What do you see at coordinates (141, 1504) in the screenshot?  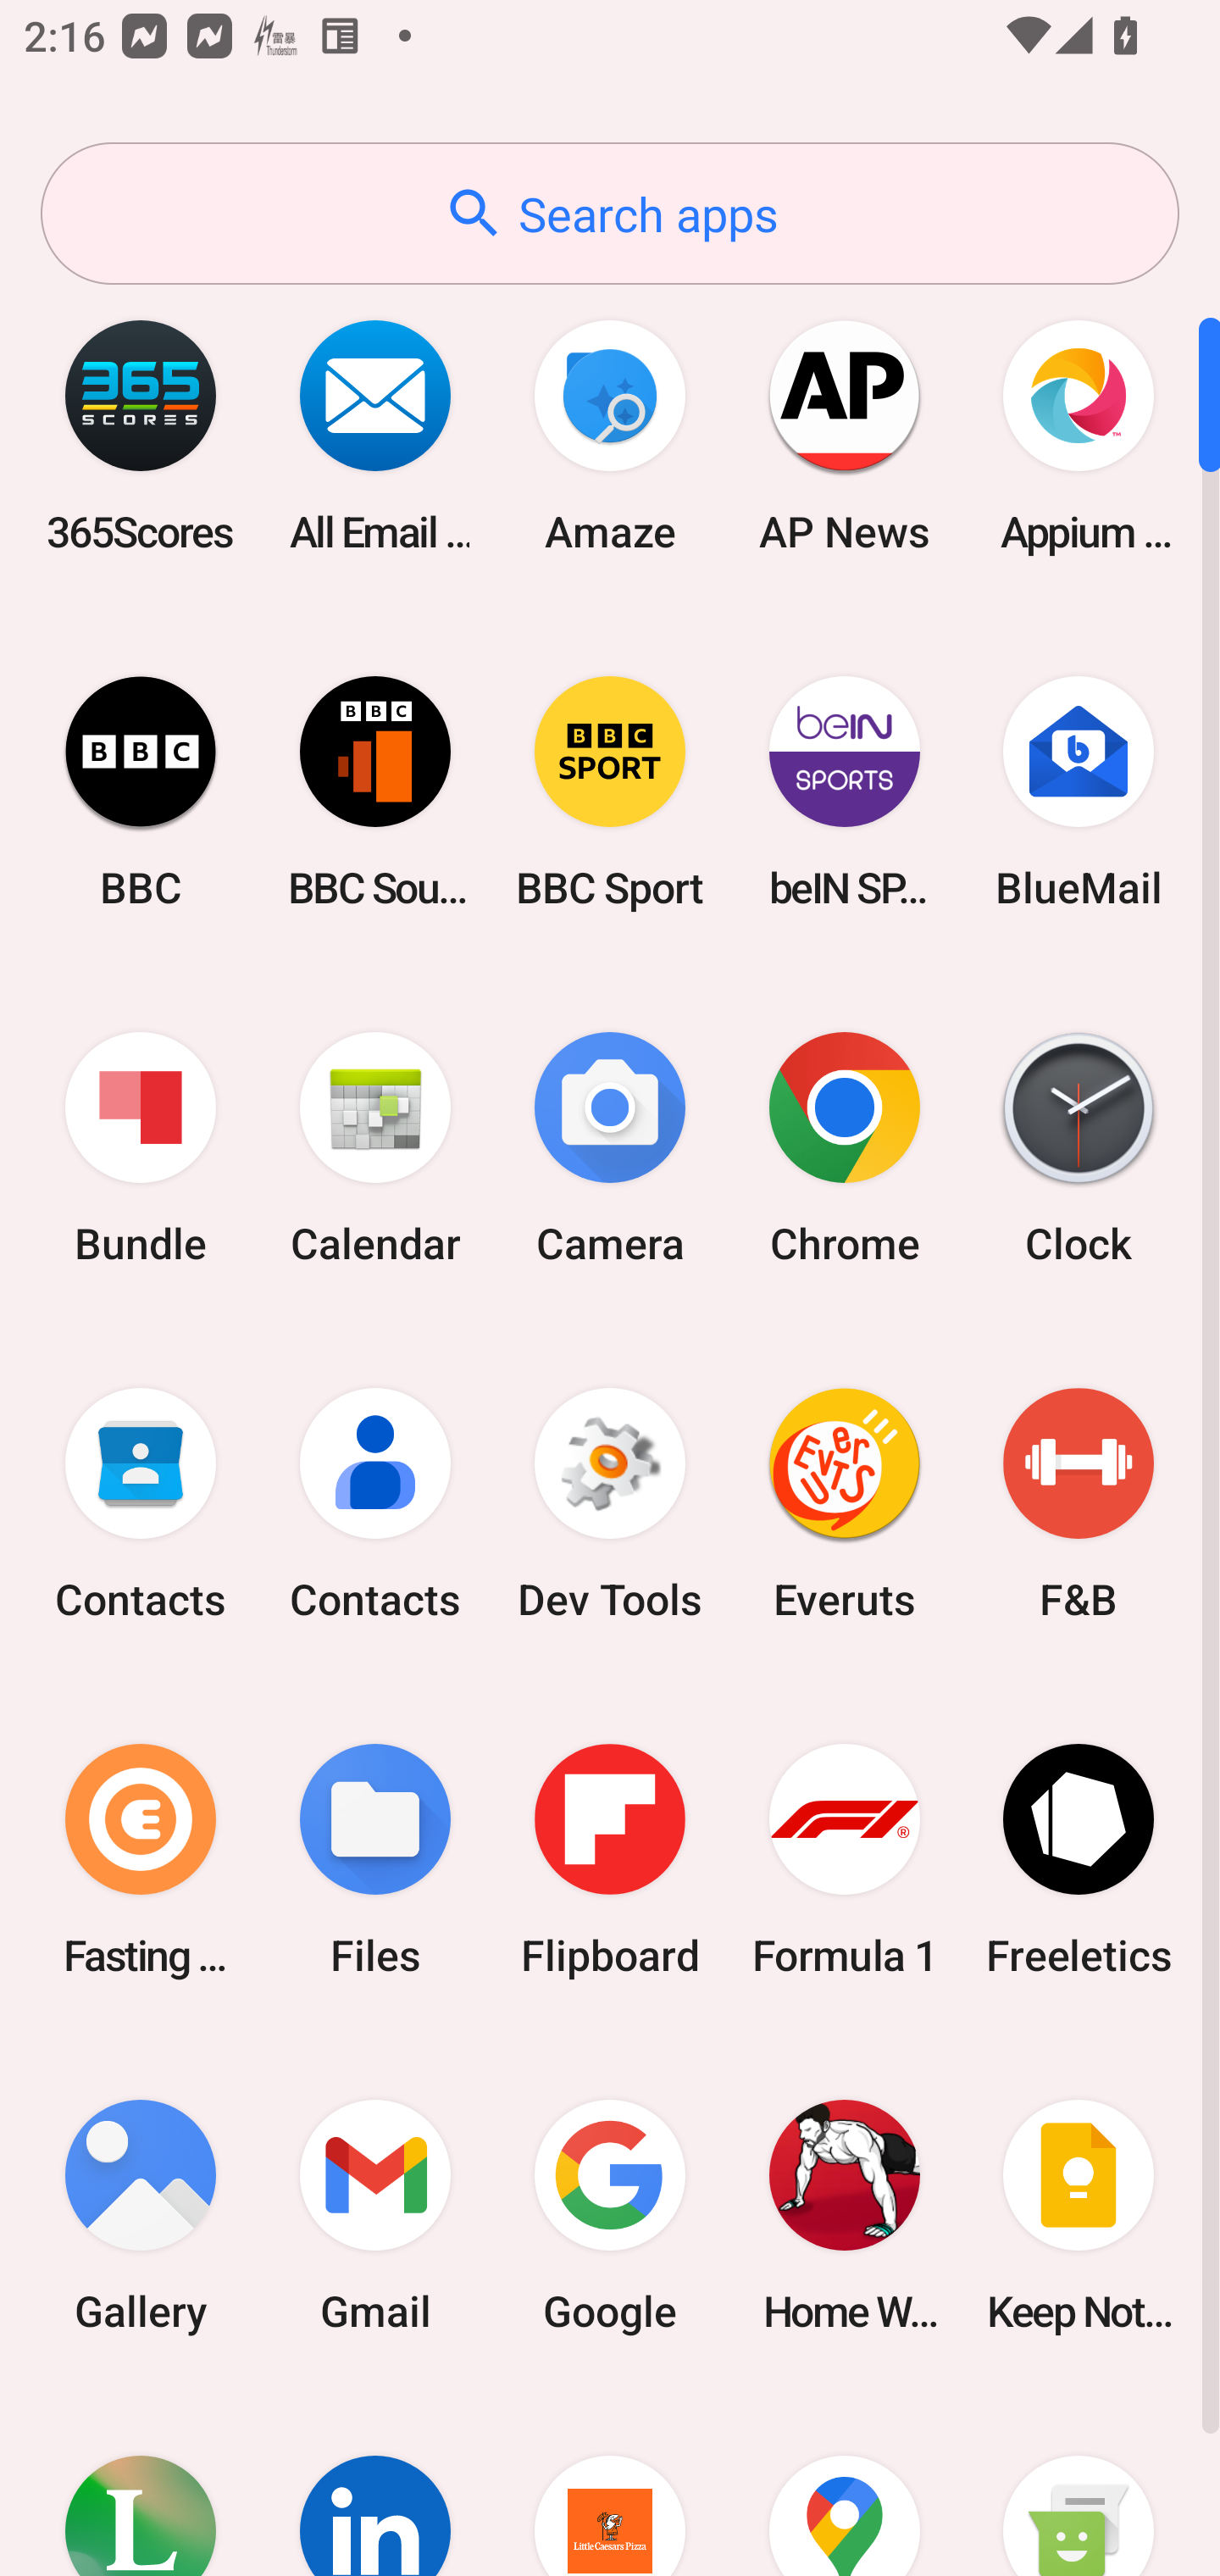 I see `Contacts` at bounding box center [141, 1504].